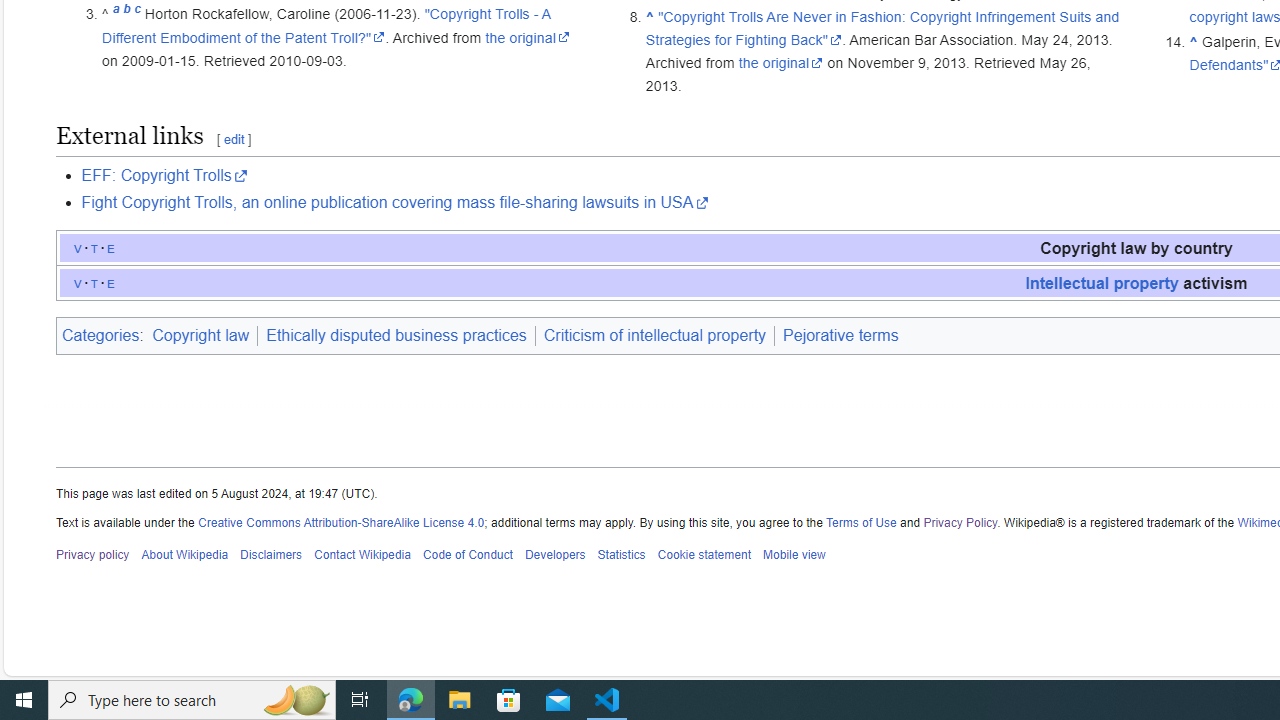 Image resolution: width=1280 pixels, height=720 pixels. What do you see at coordinates (554, 555) in the screenshot?
I see `Developers` at bounding box center [554, 555].